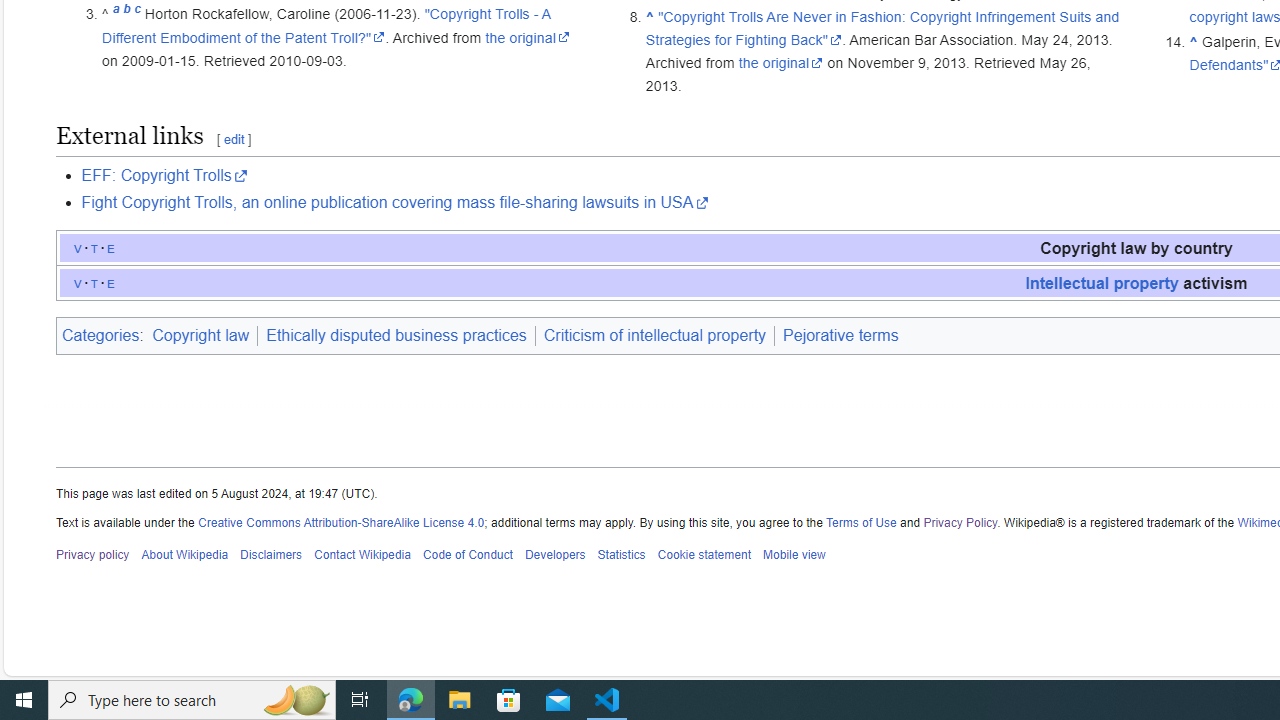 Image resolution: width=1280 pixels, height=720 pixels. What do you see at coordinates (554, 555) in the screenshot?
I see `Developers` at bounding box center [554, 555].